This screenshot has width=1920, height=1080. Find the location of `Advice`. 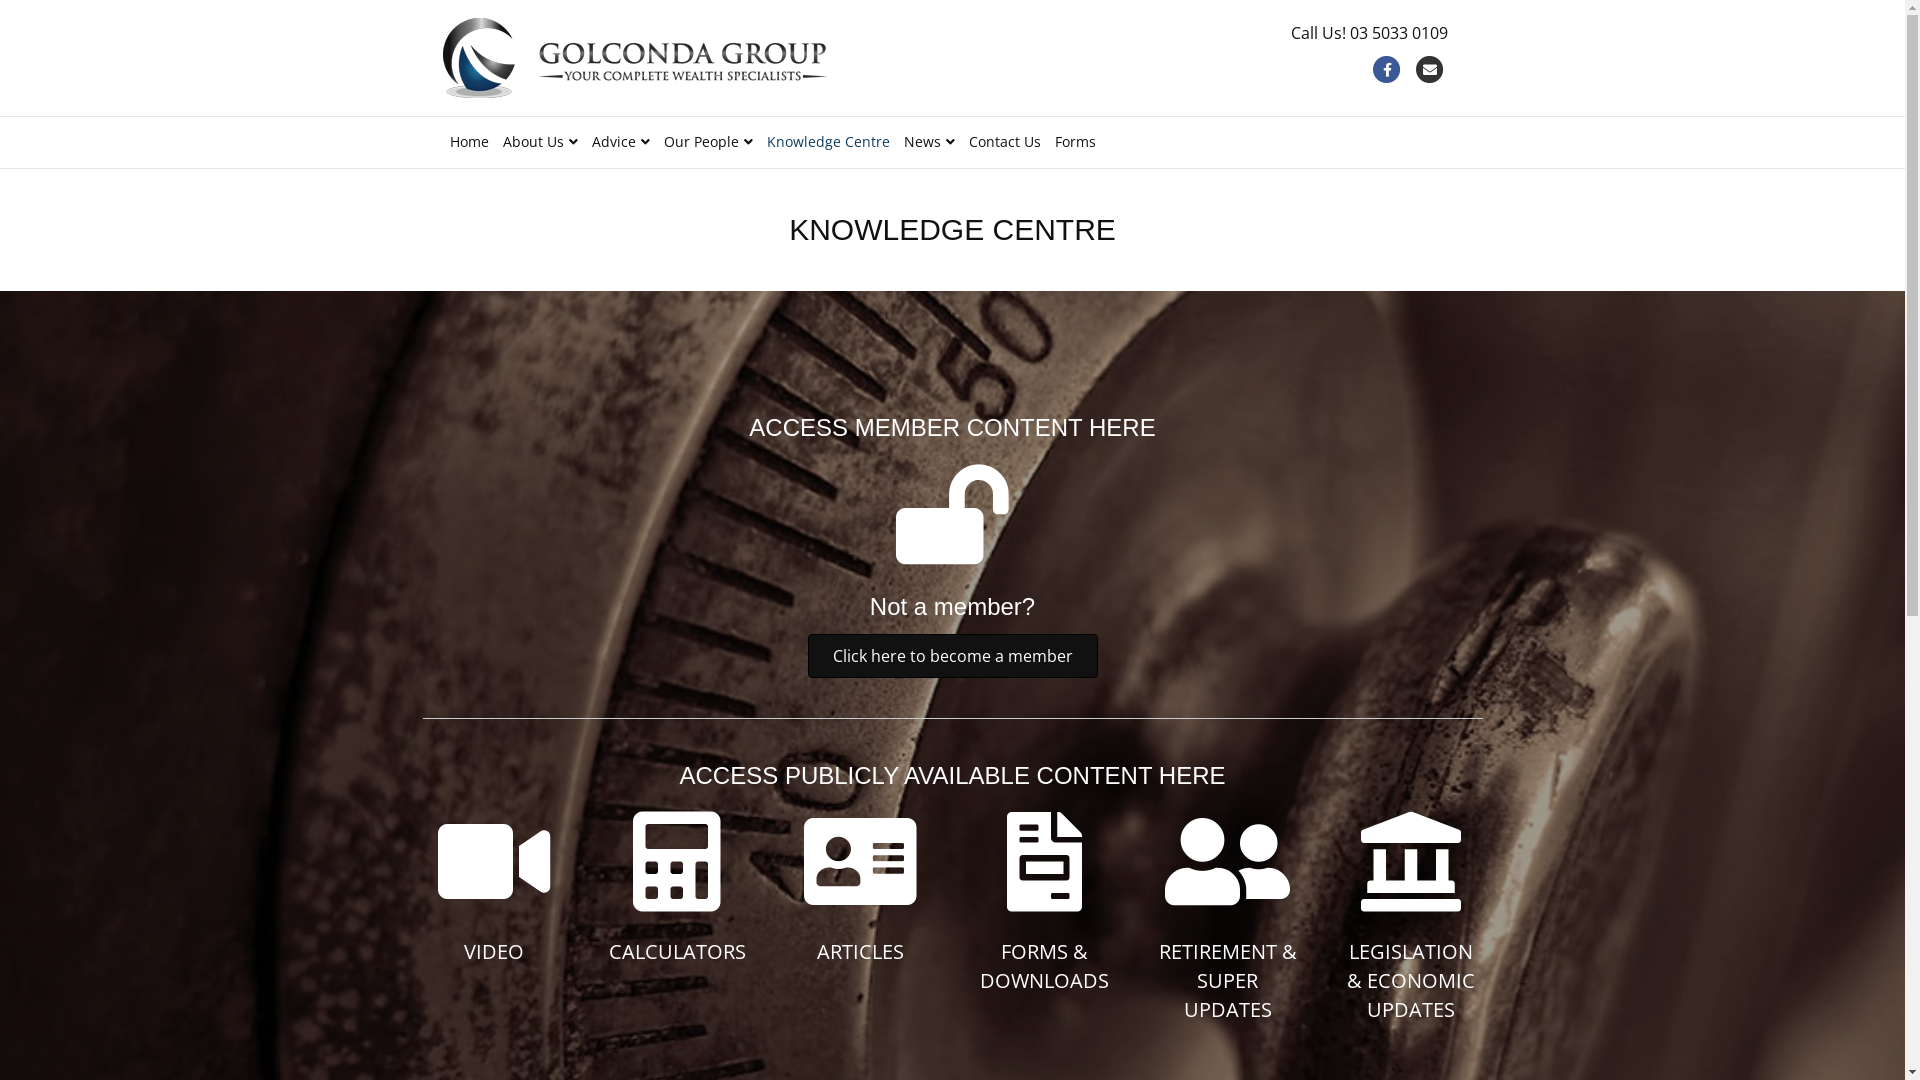

Advice is located at coordinates (620, 142).